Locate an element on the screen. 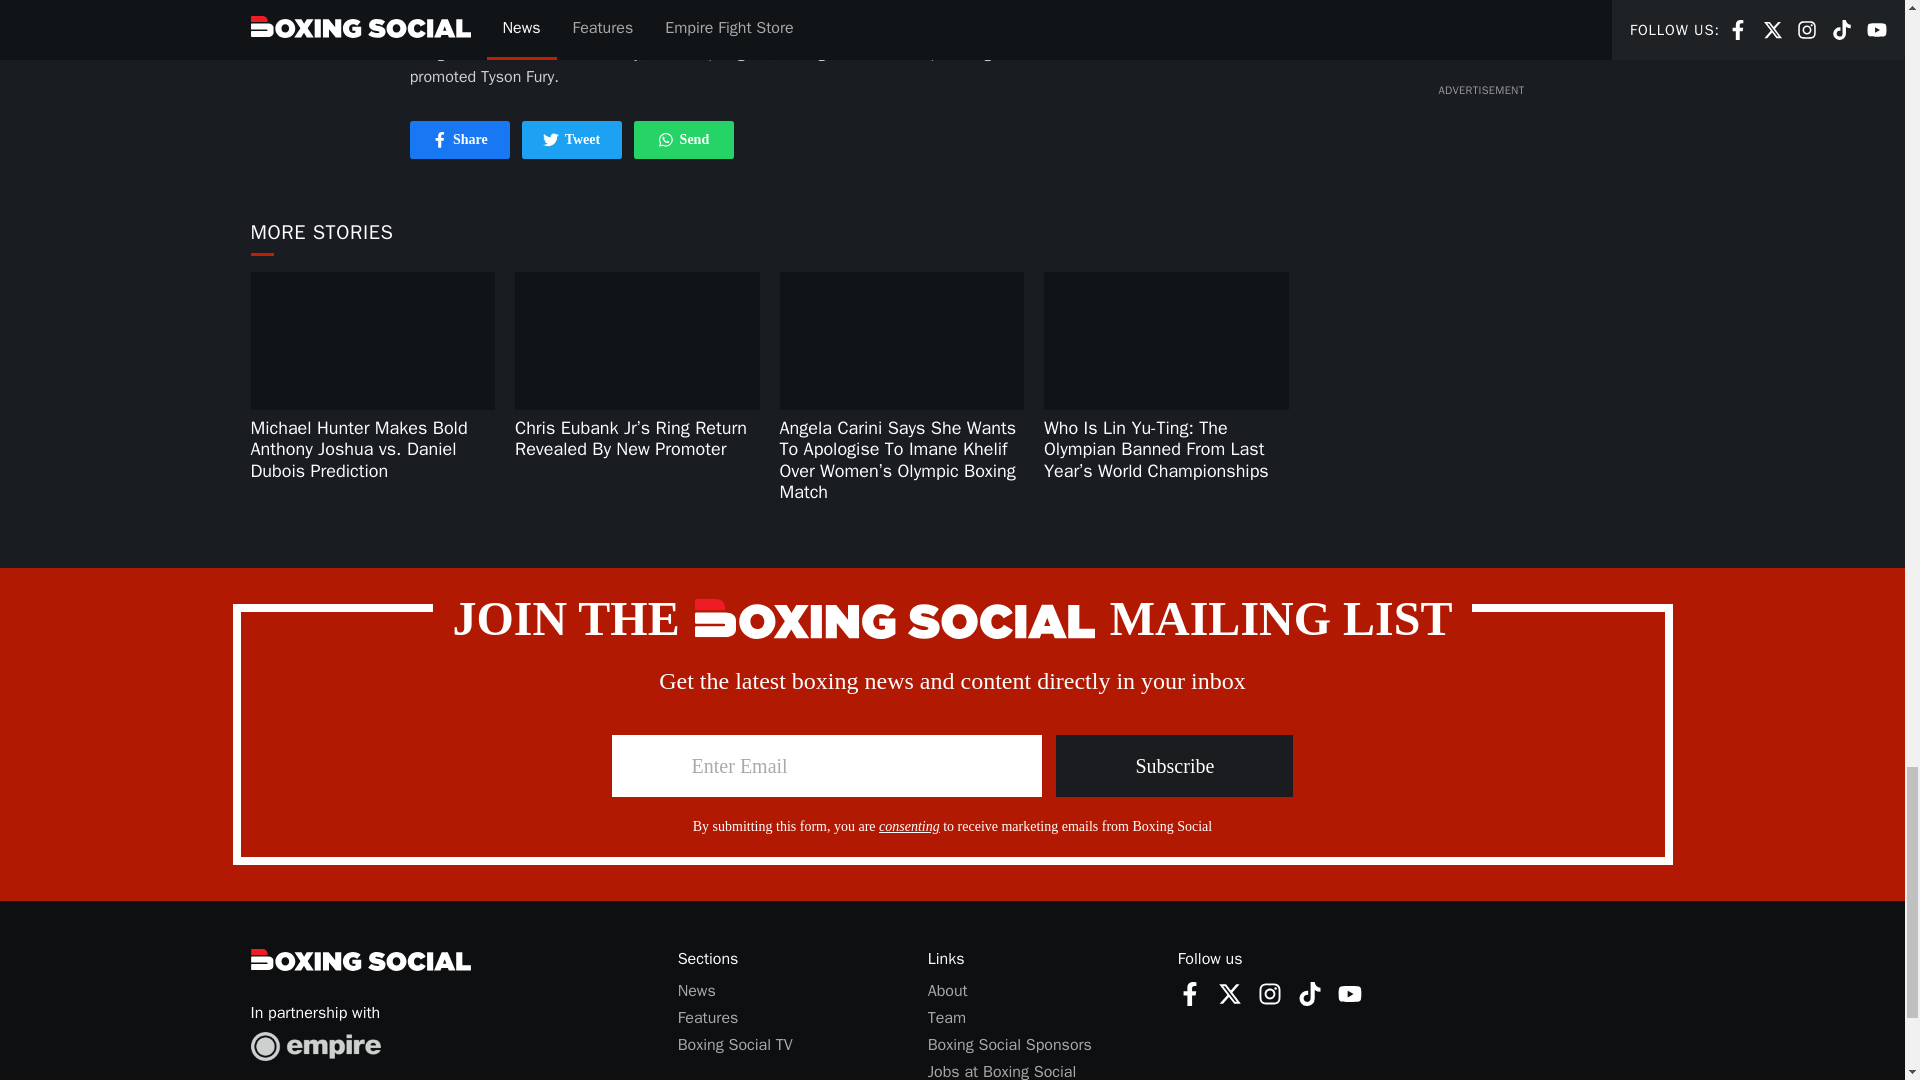 The width and height of the screenshot is (1920, 1080). Facebook is located at coordinates (460, 140).